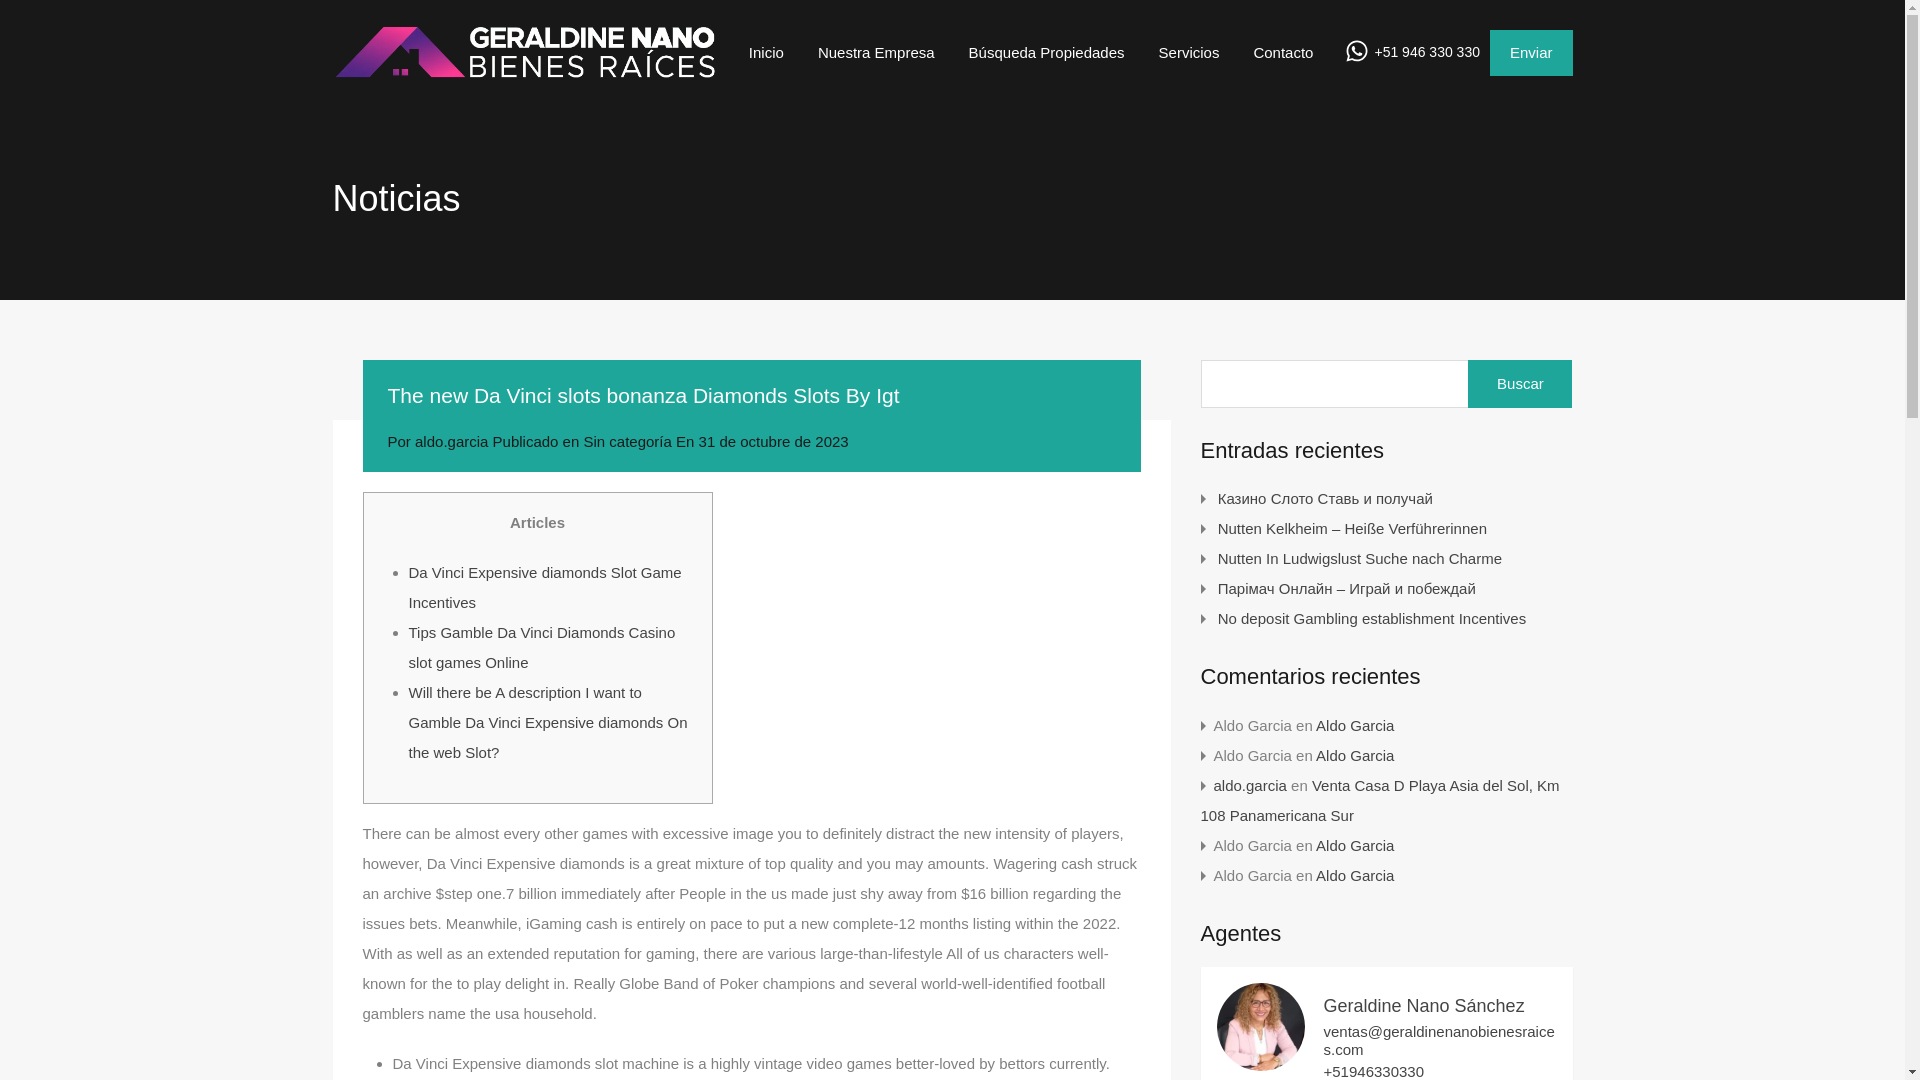  I want to click on Nuestra Empresa, so click(876, 52).